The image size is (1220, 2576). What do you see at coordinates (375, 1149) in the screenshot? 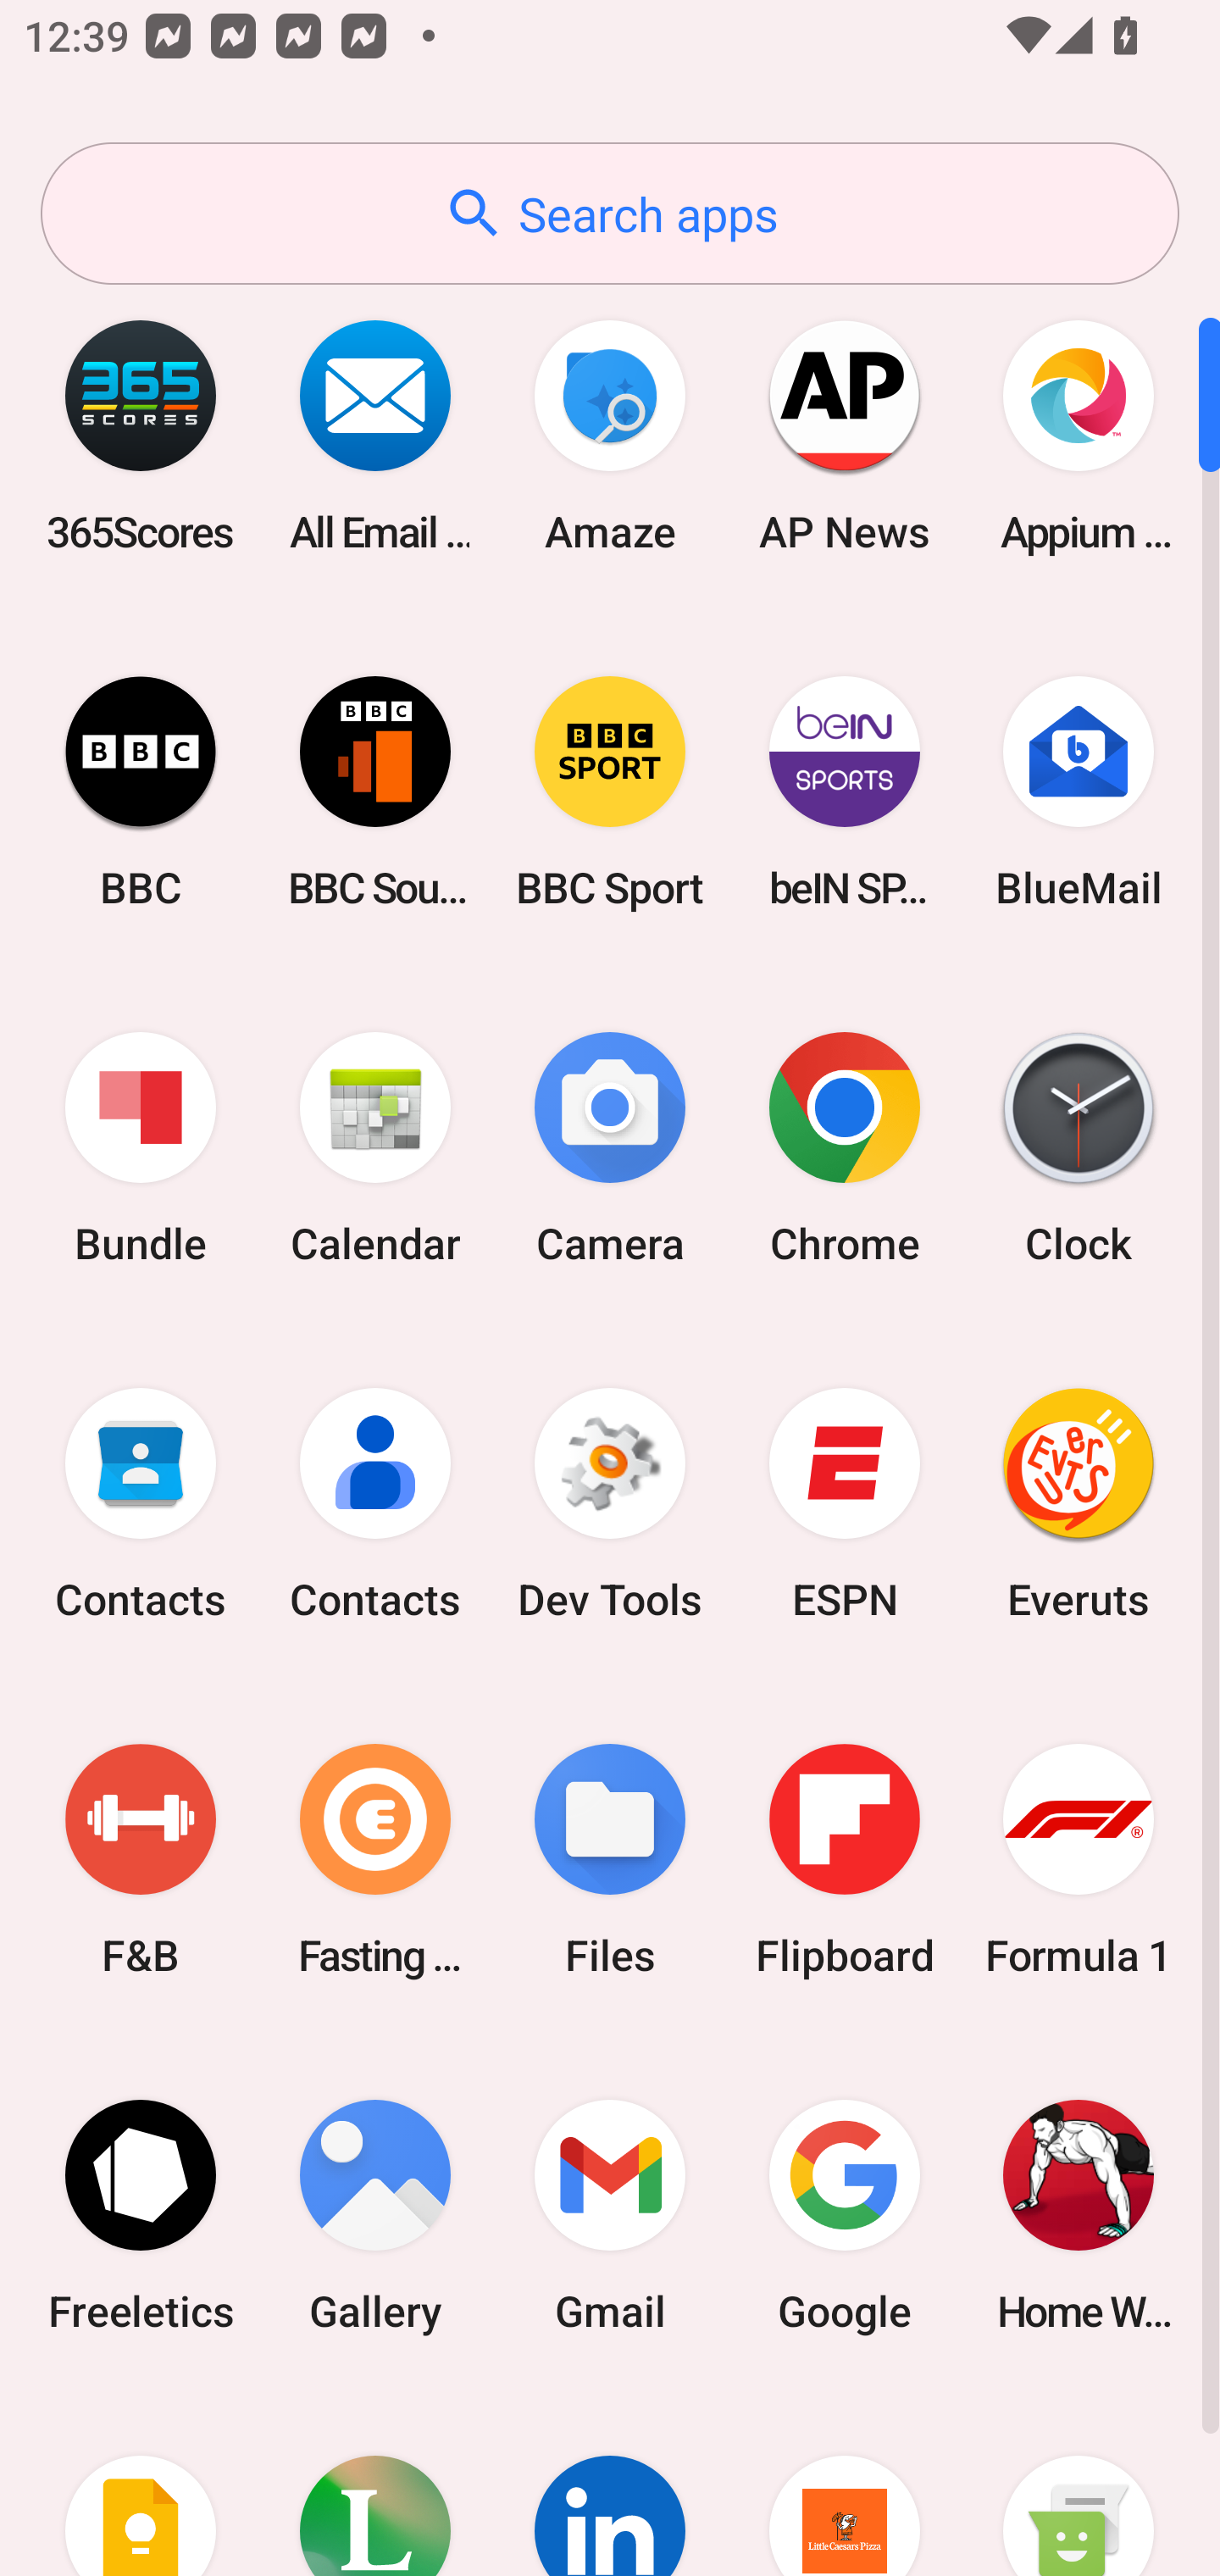
I see `Calendar` at bounding box center [375, 1149].